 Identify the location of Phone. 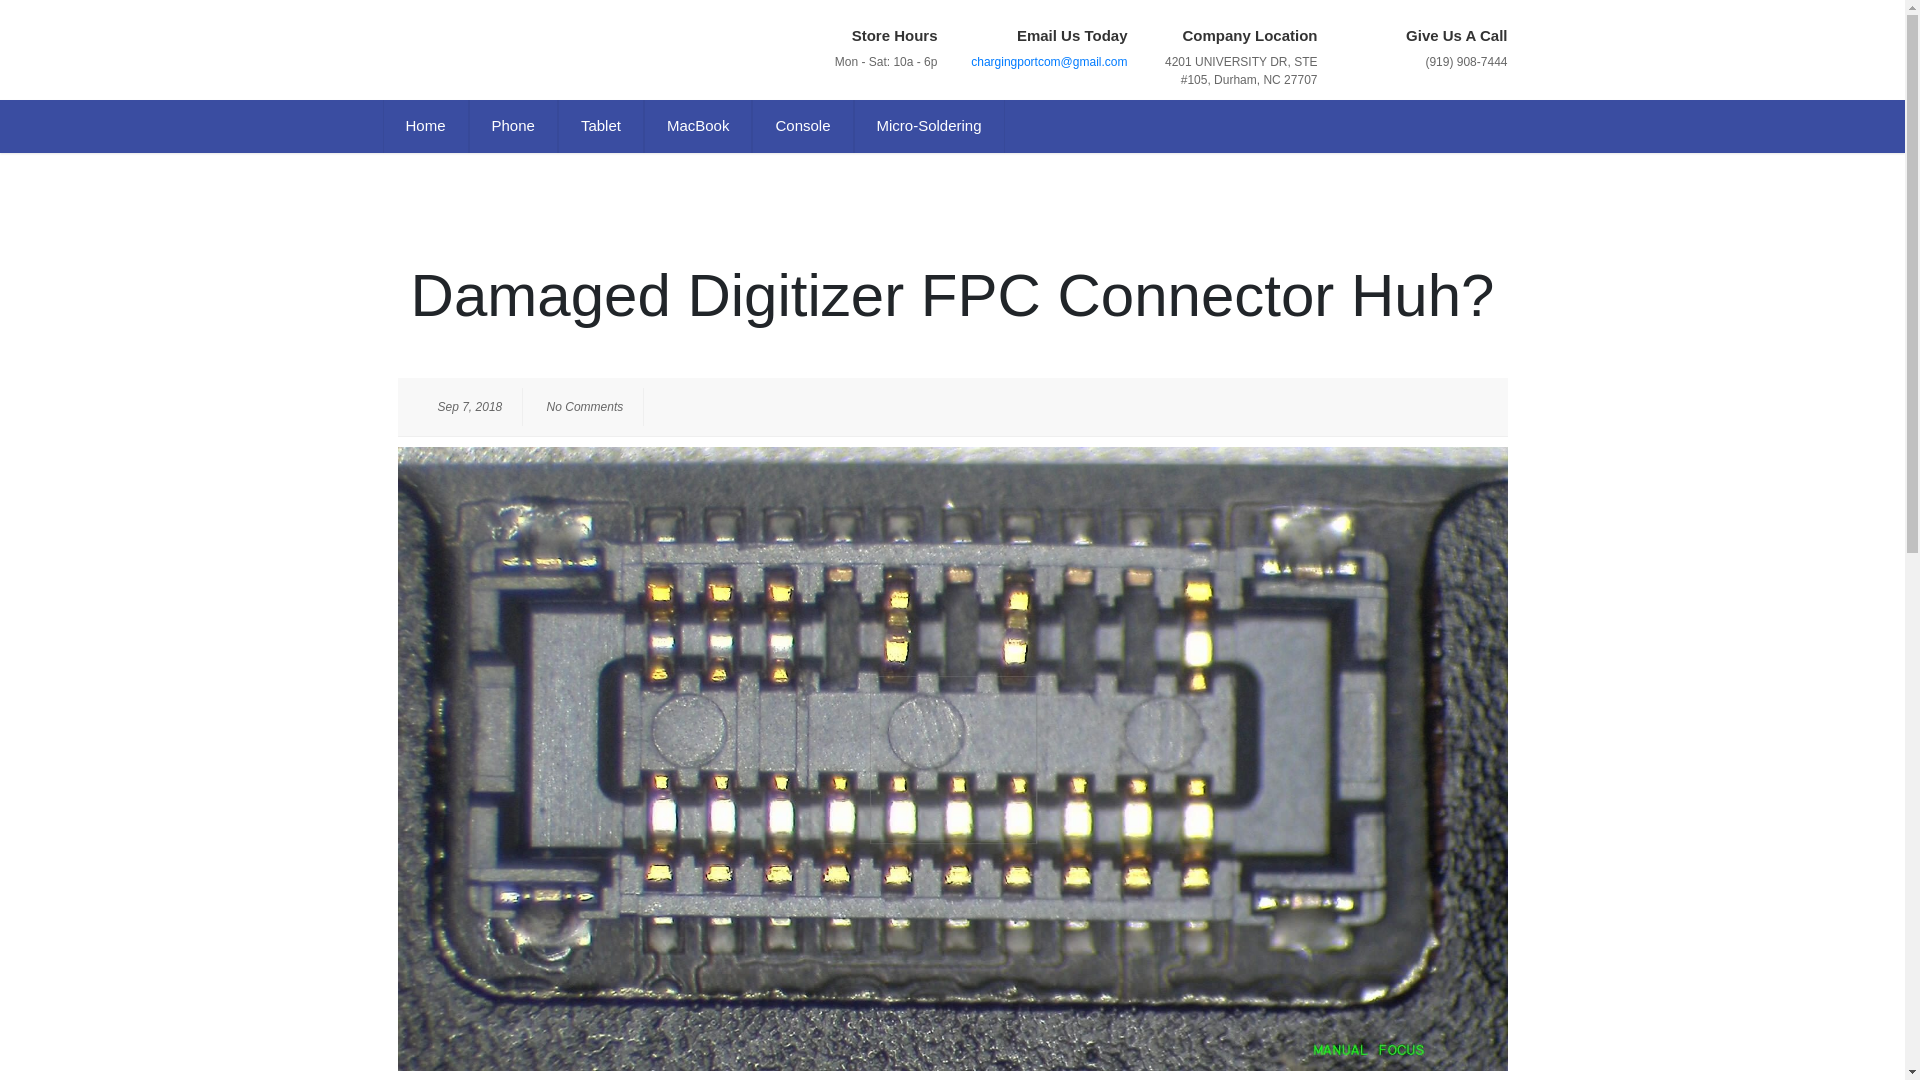
(513, 126).